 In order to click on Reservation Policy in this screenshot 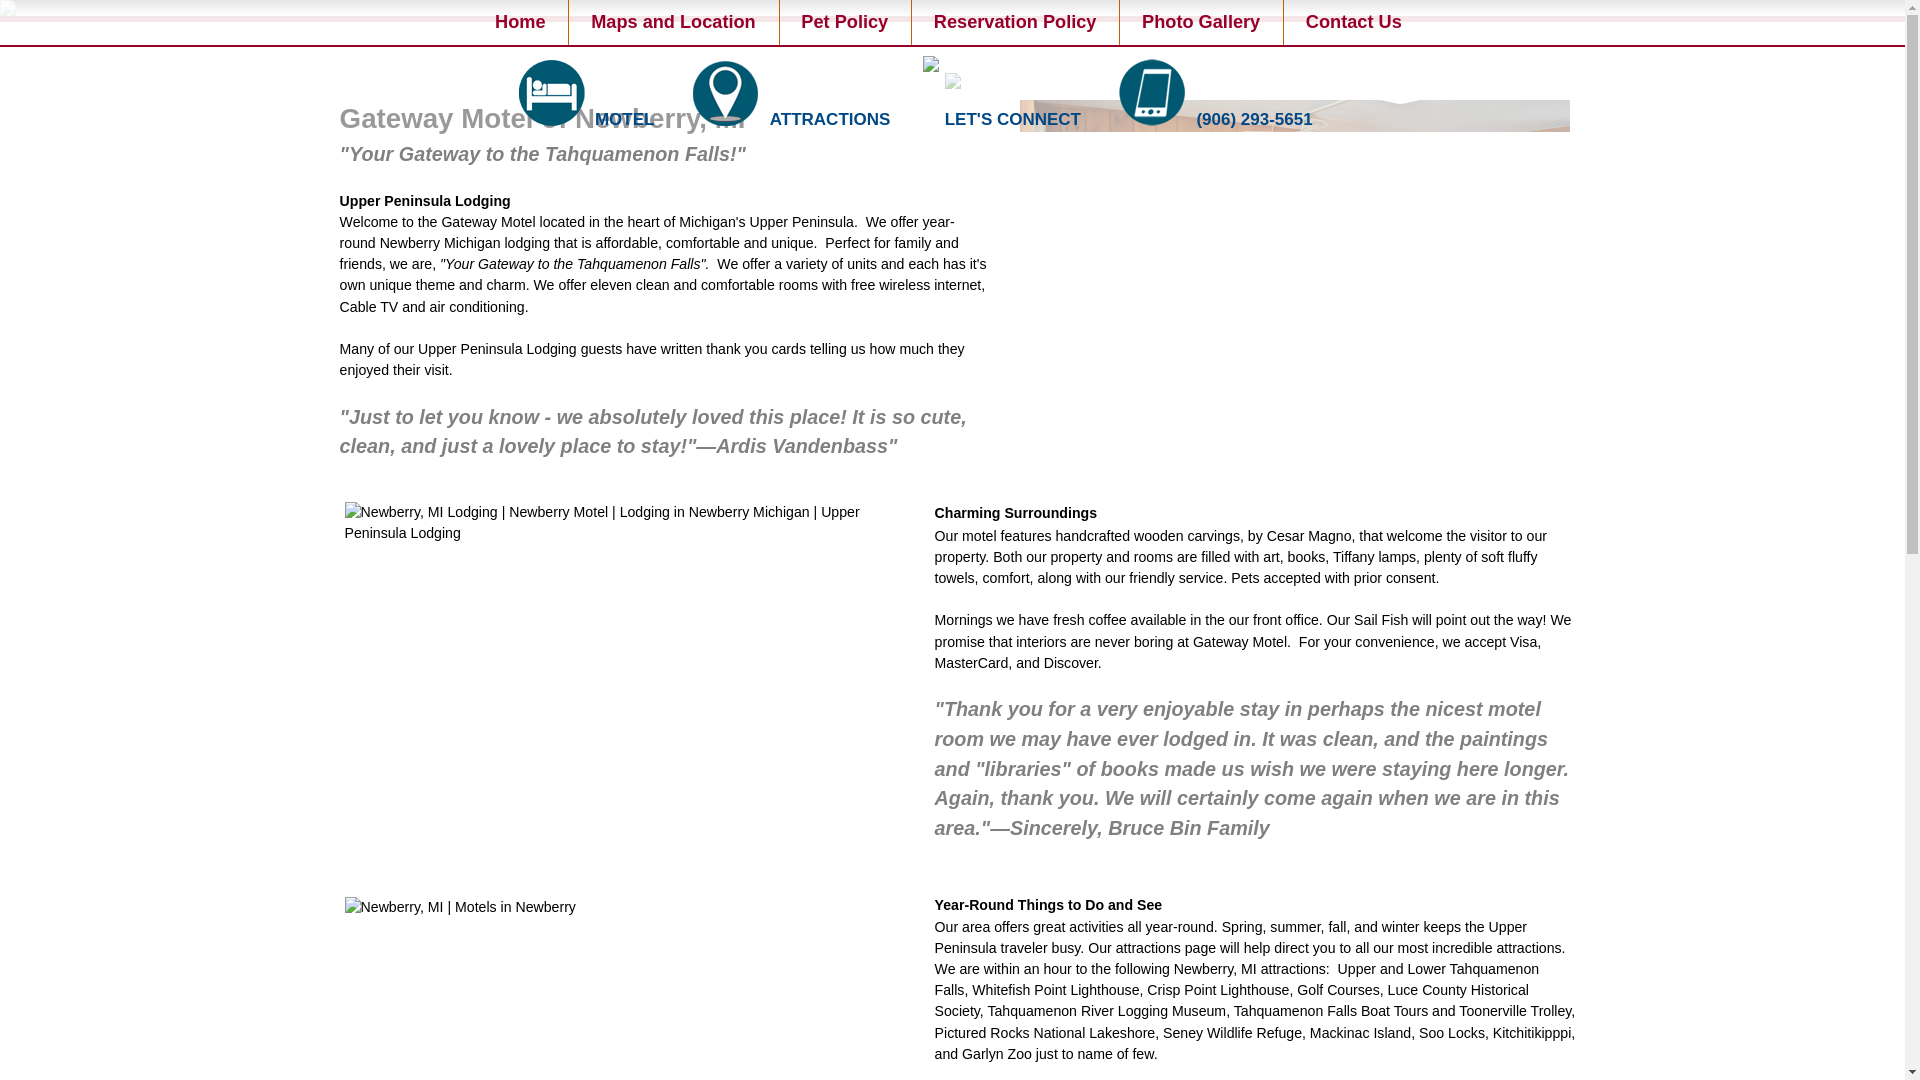, I will do `click(1015, 22)`.